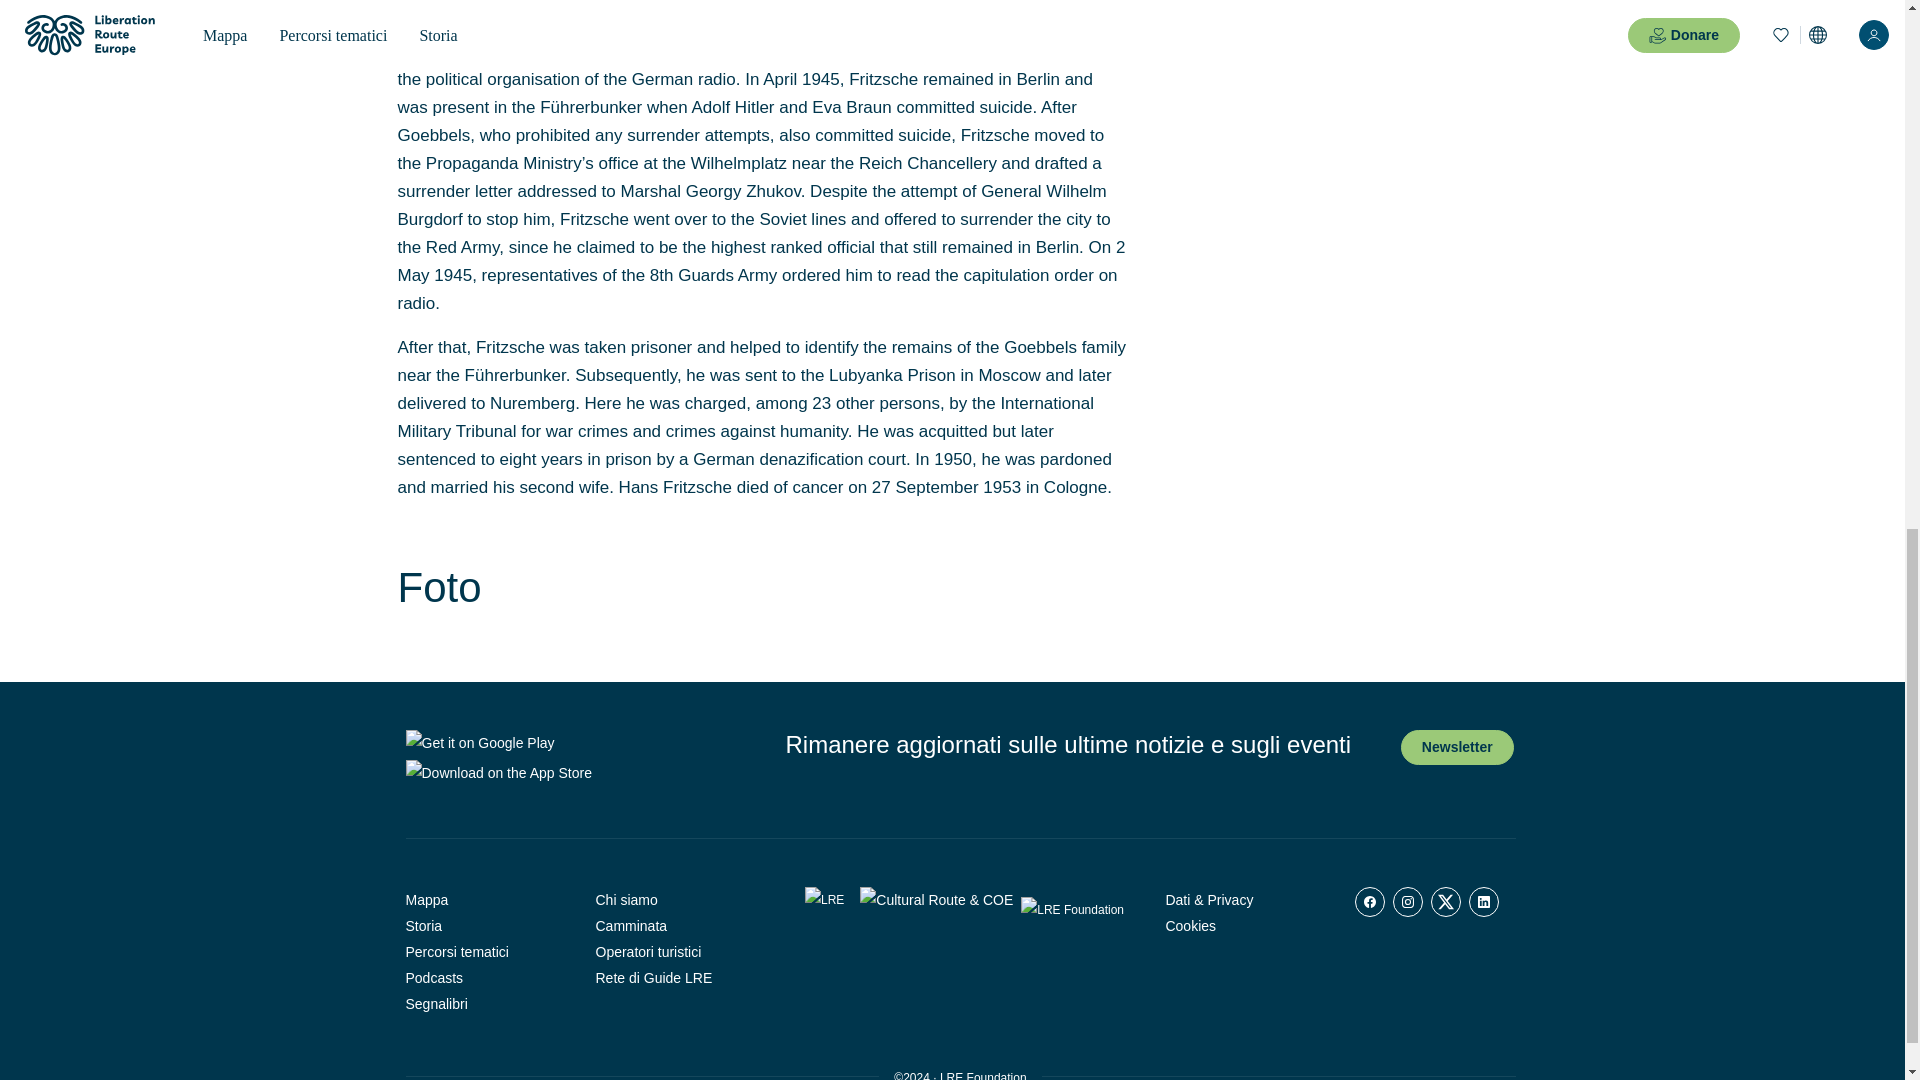 This screenshot has width=1920, height=1080. Describe the element at coordinates (676, 978) in the screenshot. I see `Rete di Guide LRE` at that location.